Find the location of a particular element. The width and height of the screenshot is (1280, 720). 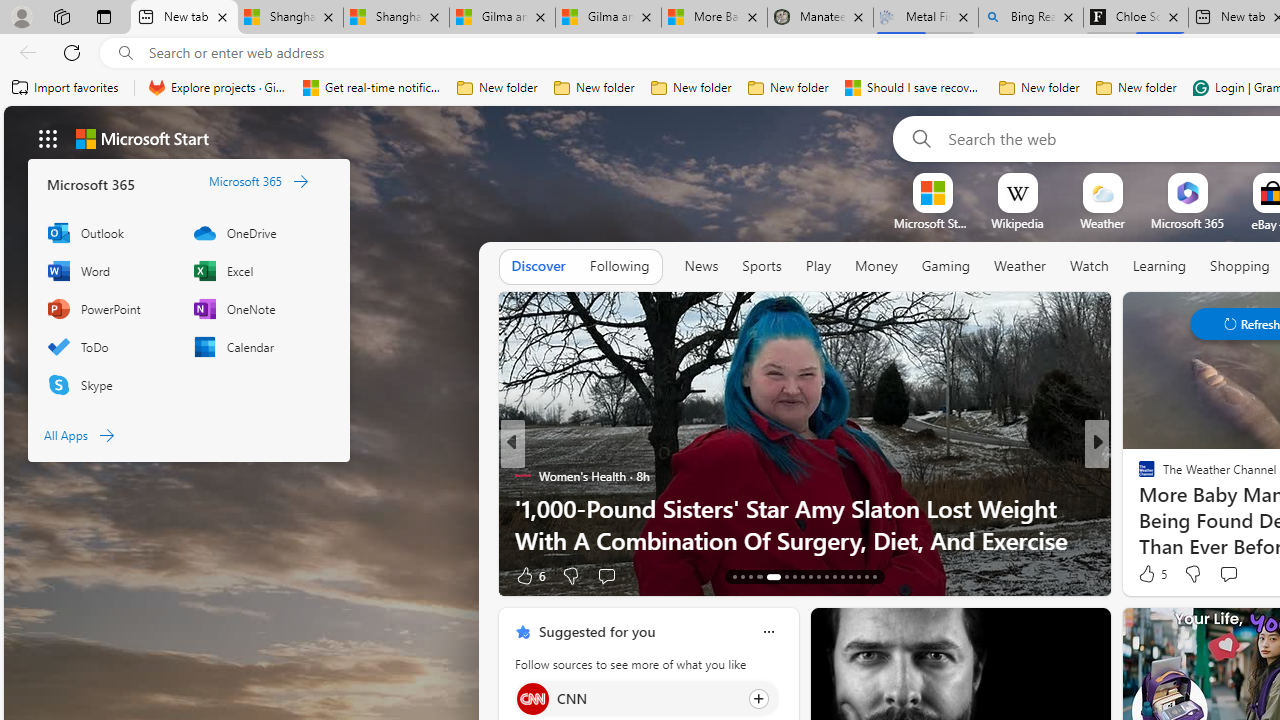

Go to All Apps is located at coordinates (78, 434).